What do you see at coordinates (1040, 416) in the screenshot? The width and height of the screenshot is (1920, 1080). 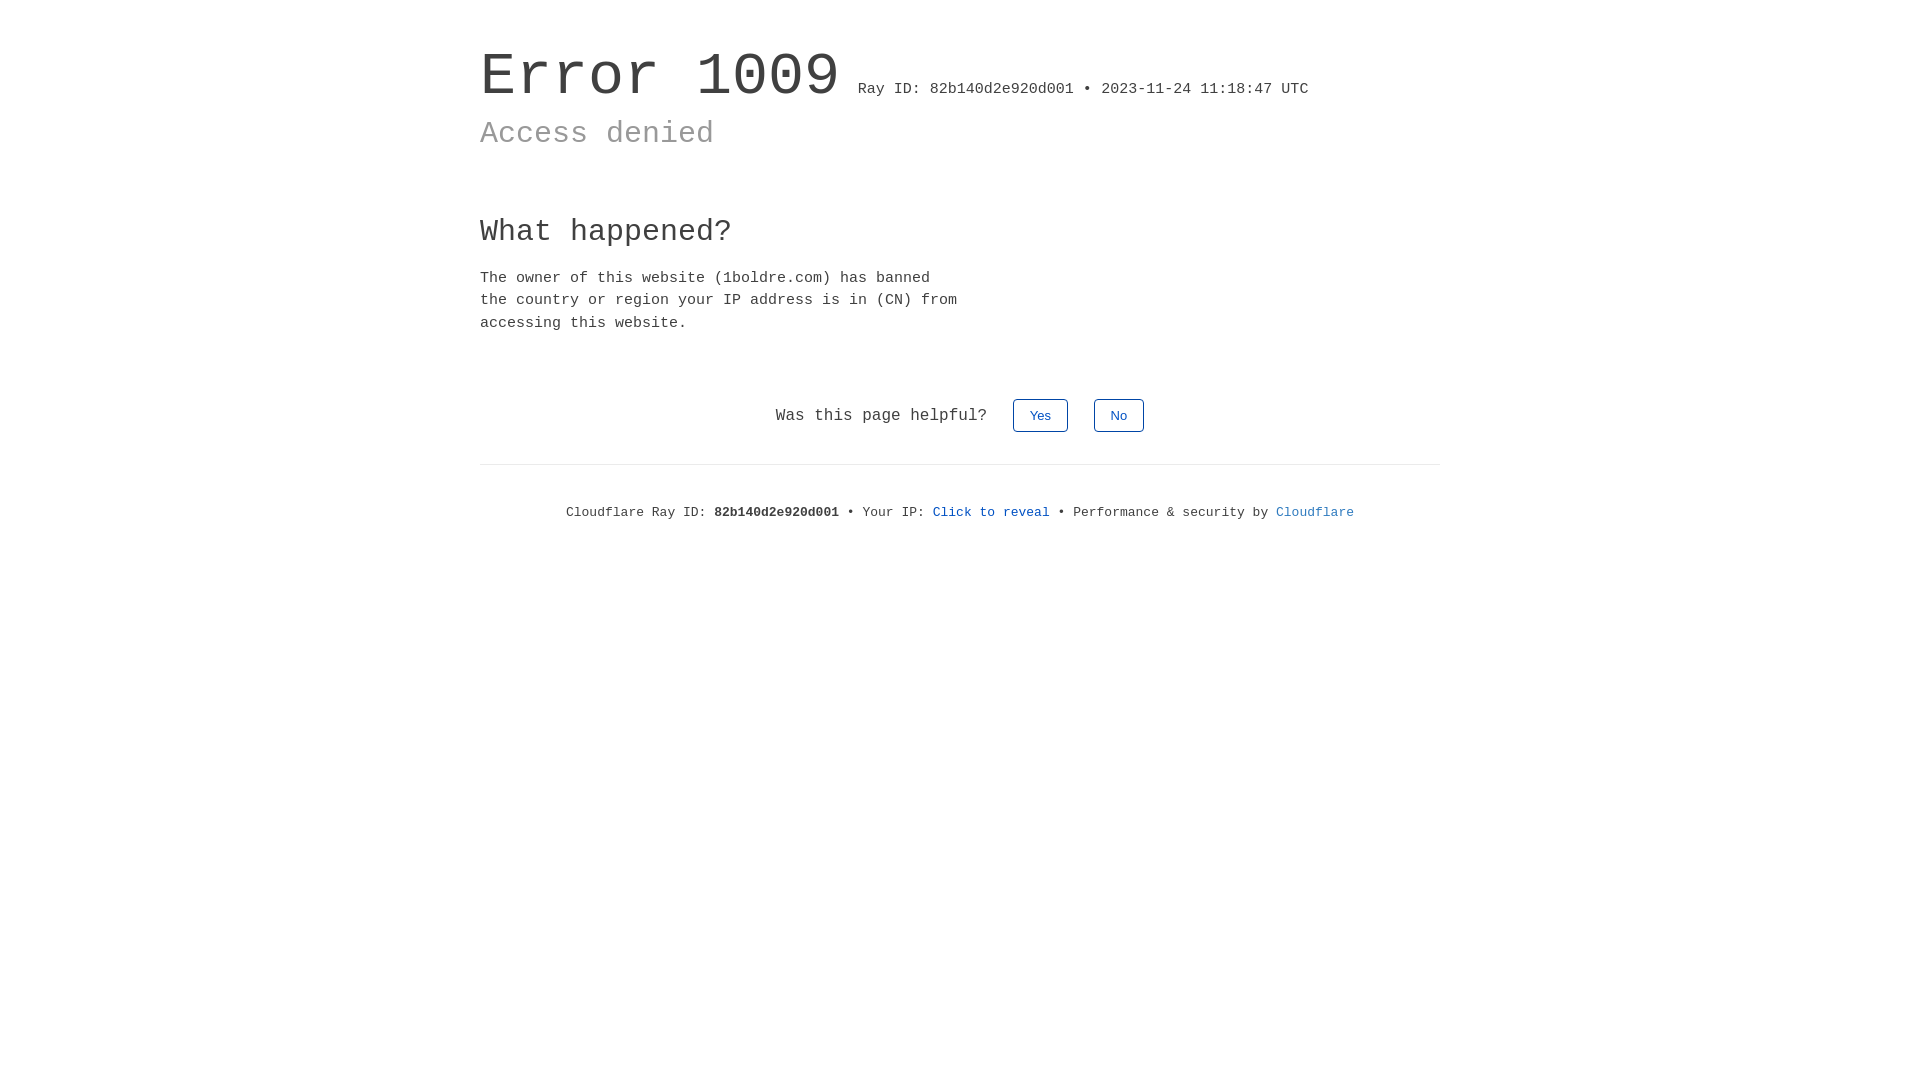 I see `Yes` at bounding box center [1040, 416].